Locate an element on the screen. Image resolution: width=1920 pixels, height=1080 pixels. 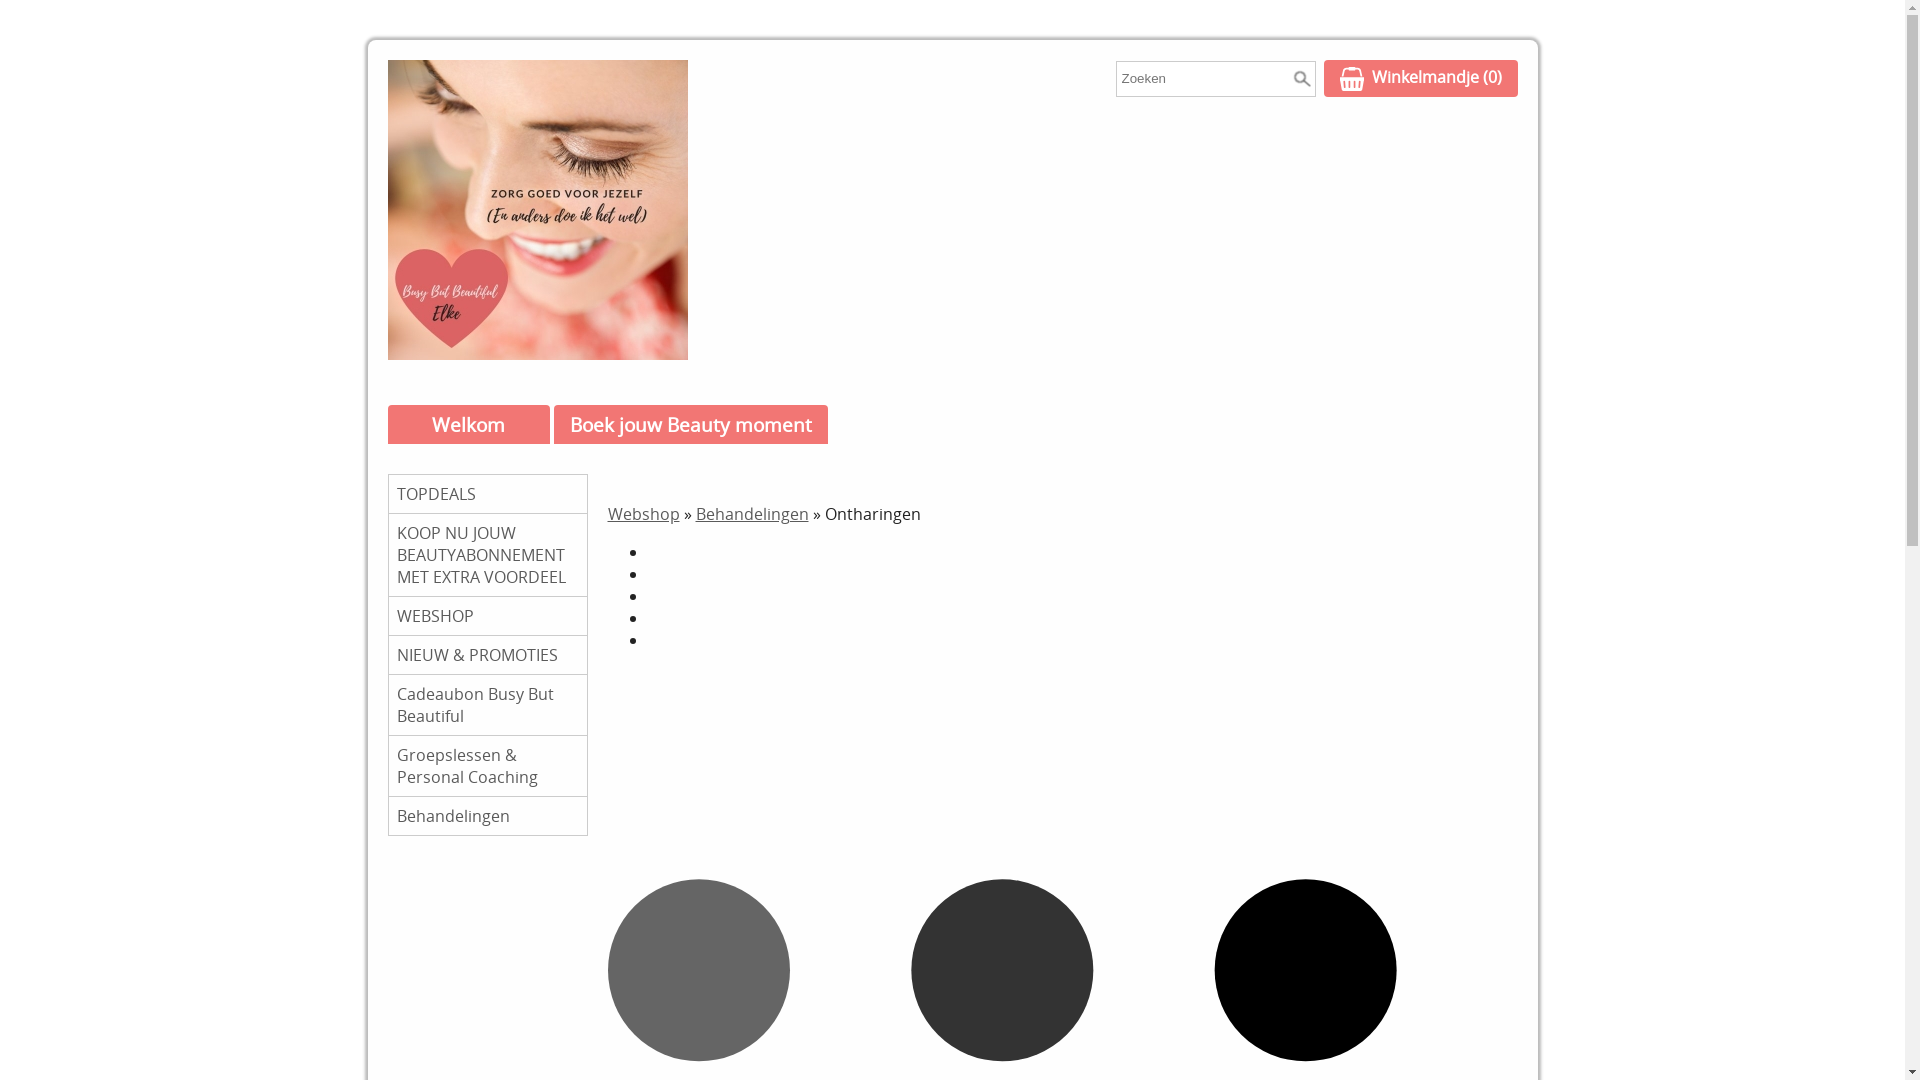
KOOP NU JOUW BEAUTYABONNEMENT MET EXTRA VOORDEEL is located at coordinates (487, 555).